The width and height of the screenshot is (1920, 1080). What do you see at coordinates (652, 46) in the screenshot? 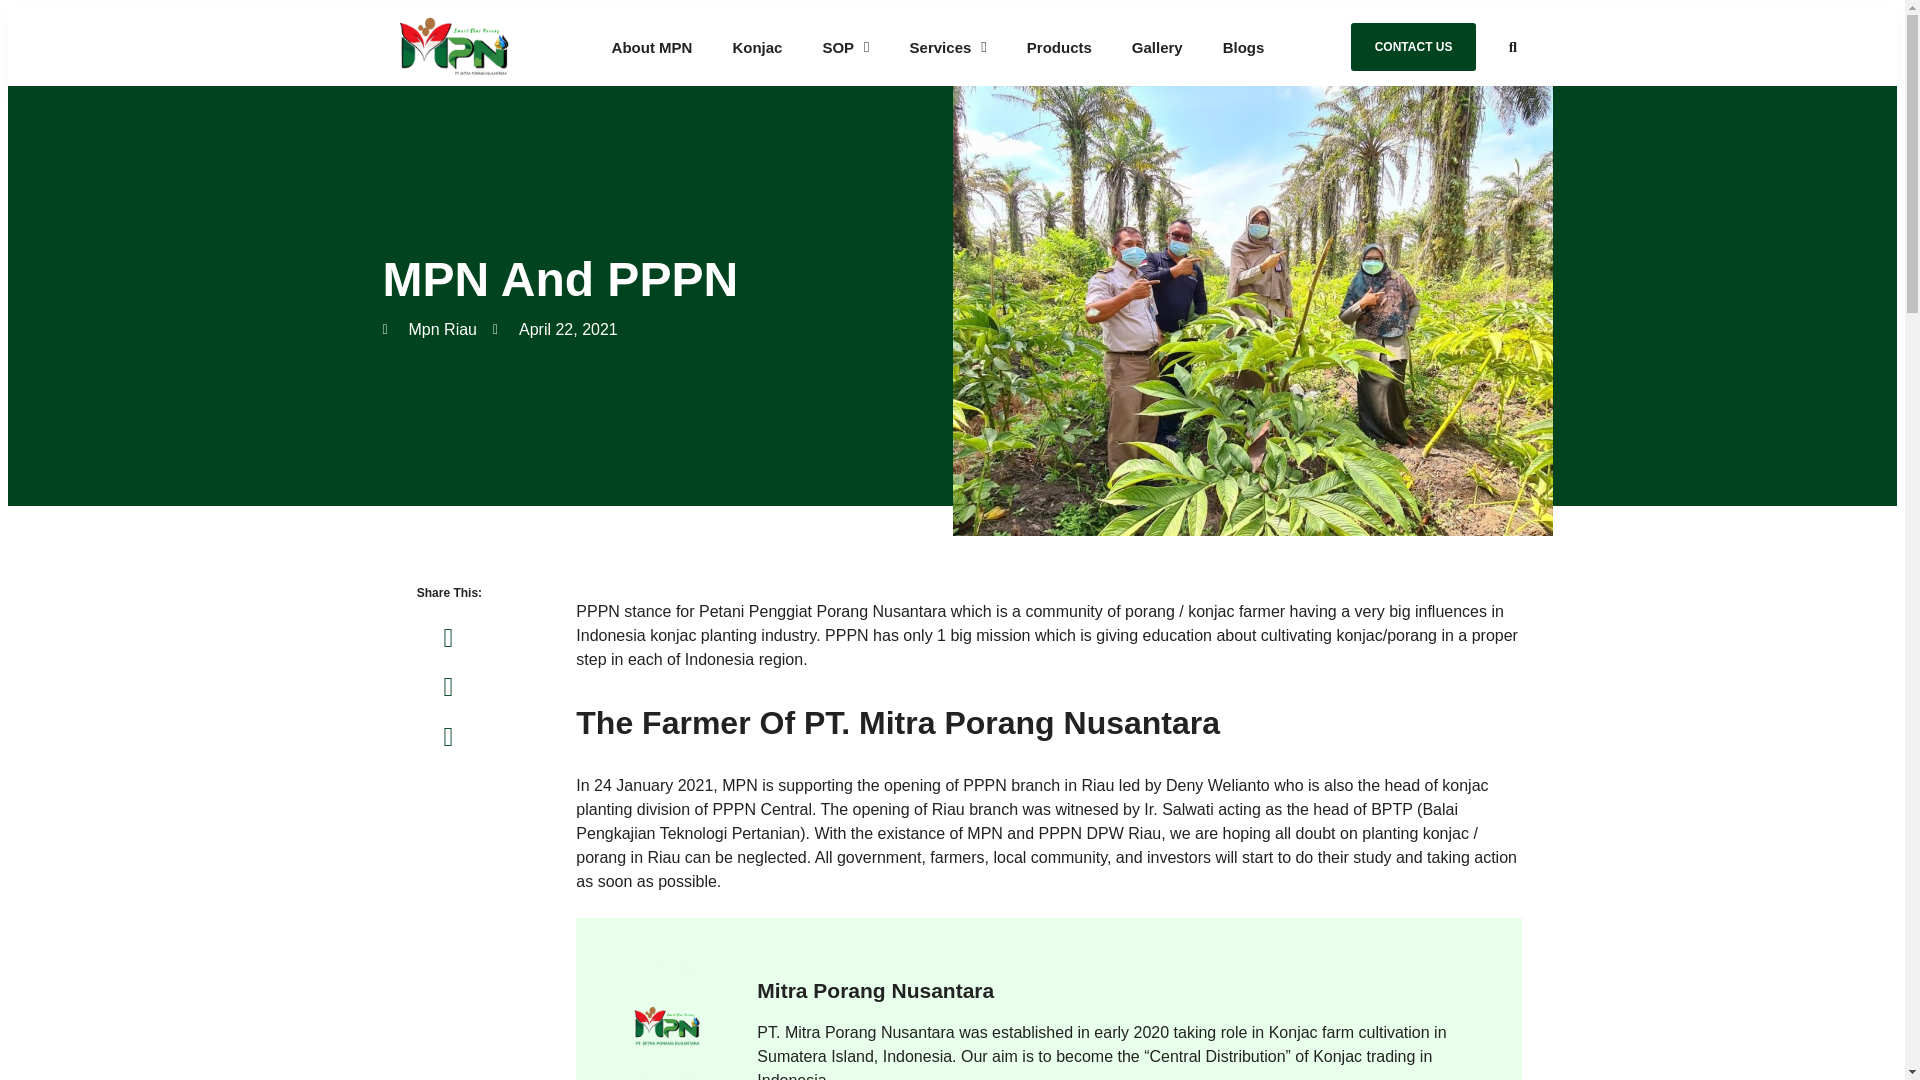
I see `About MPN` at bounding box center [652, 46].